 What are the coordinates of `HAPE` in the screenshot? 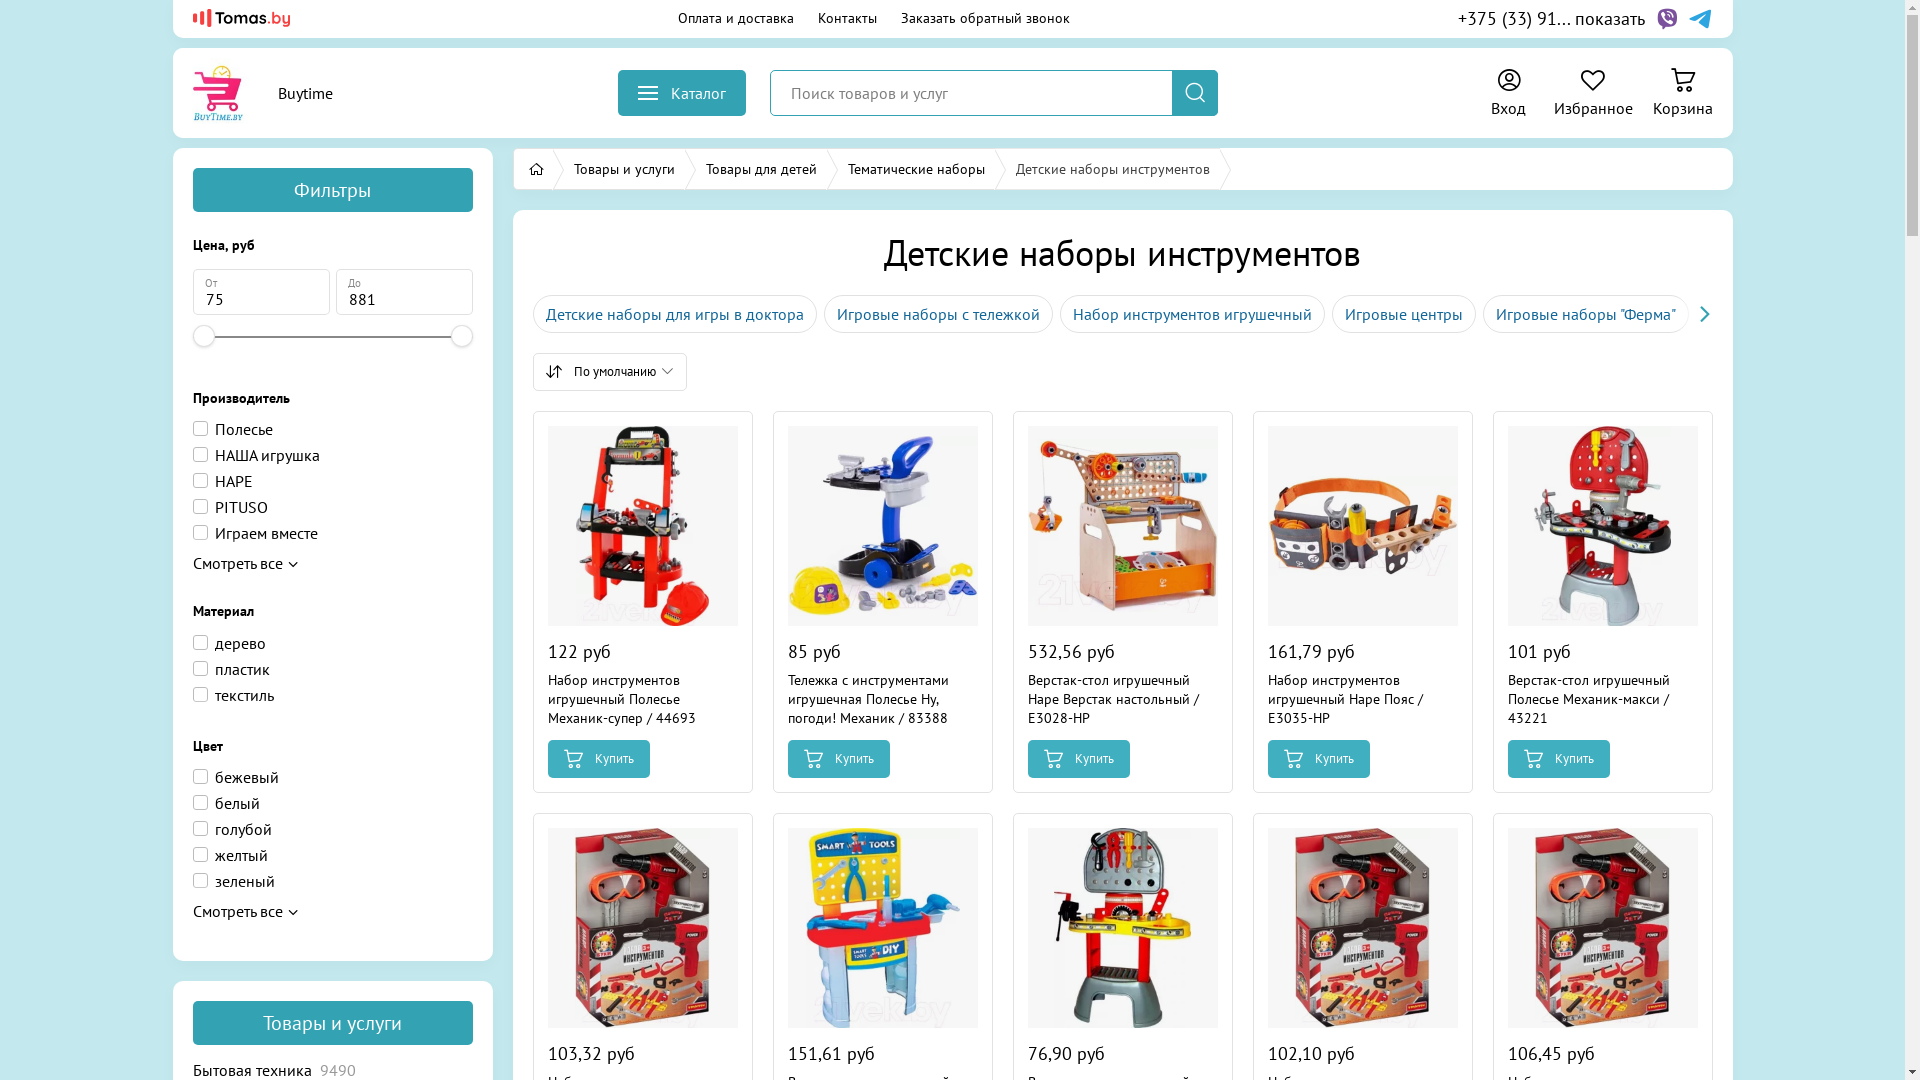 It's located at (222, 481).